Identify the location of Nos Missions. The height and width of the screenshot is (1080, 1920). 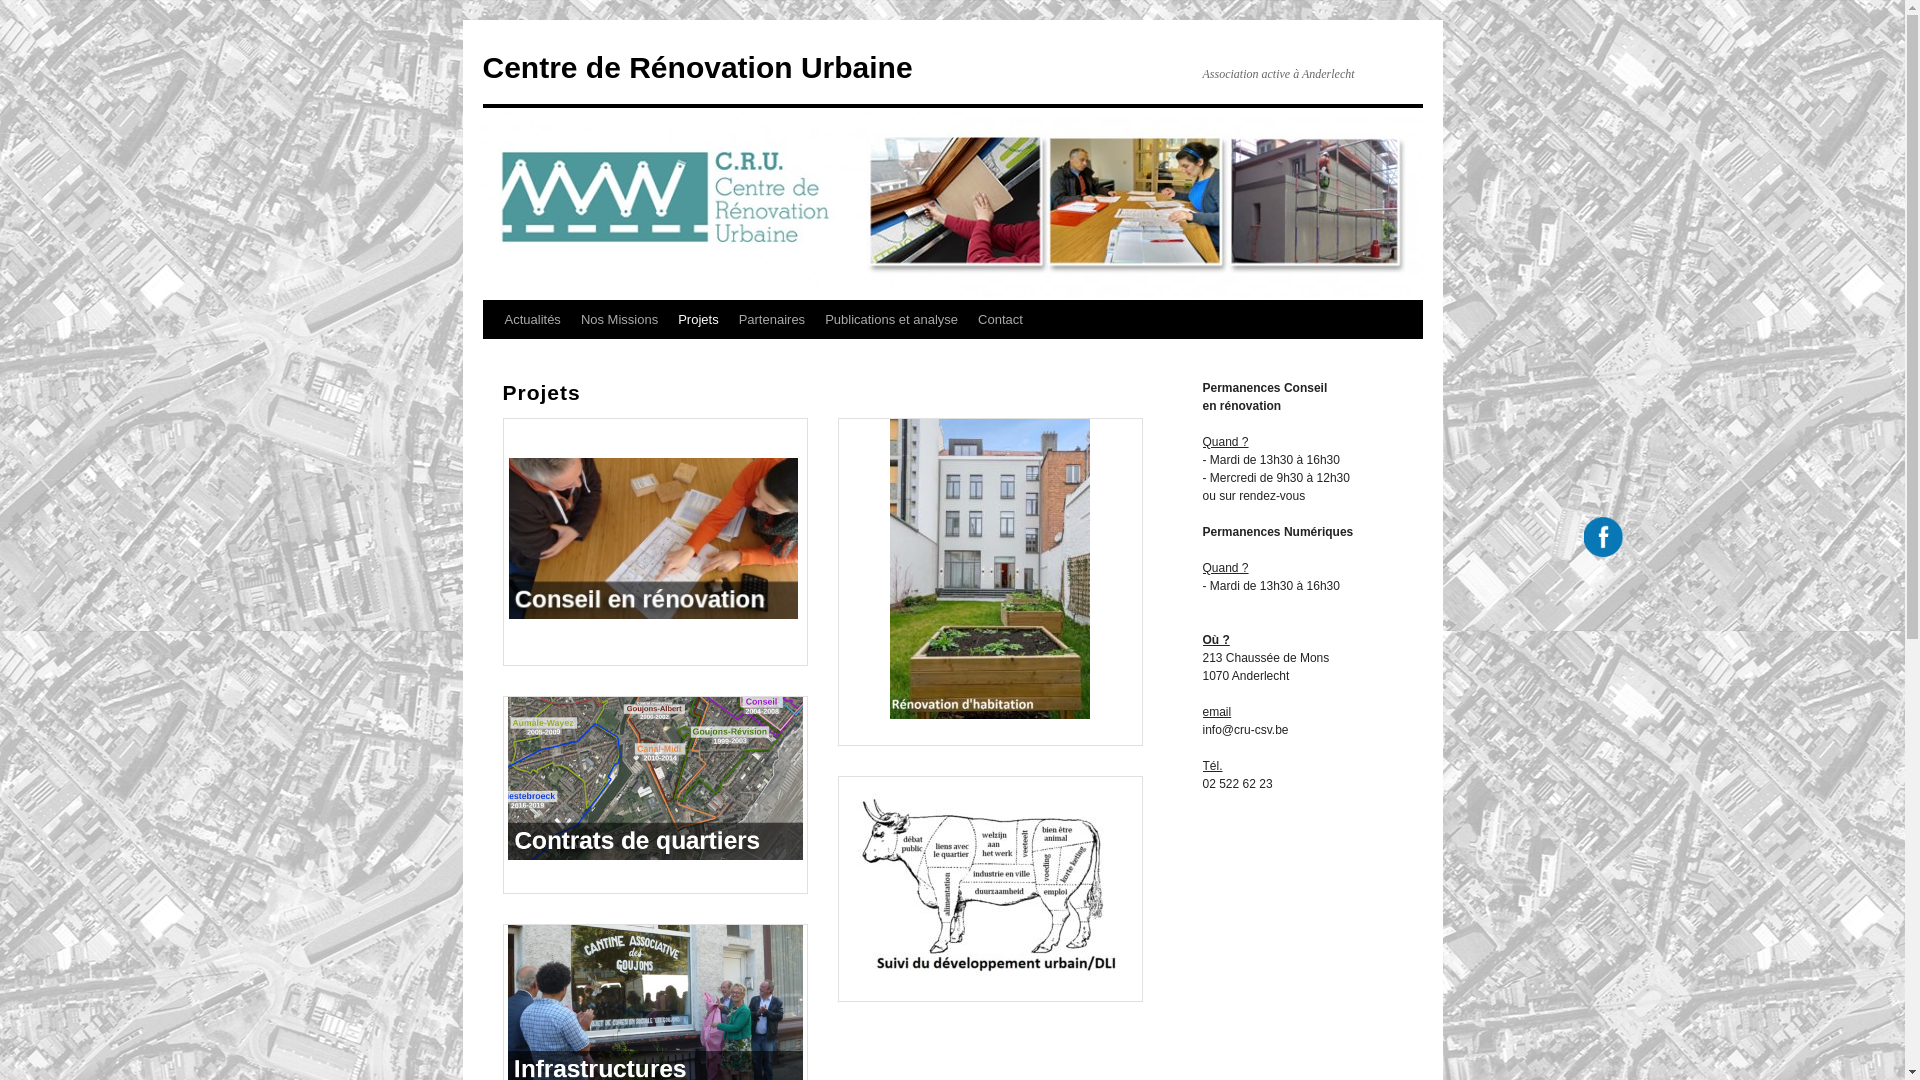
(620, 320).